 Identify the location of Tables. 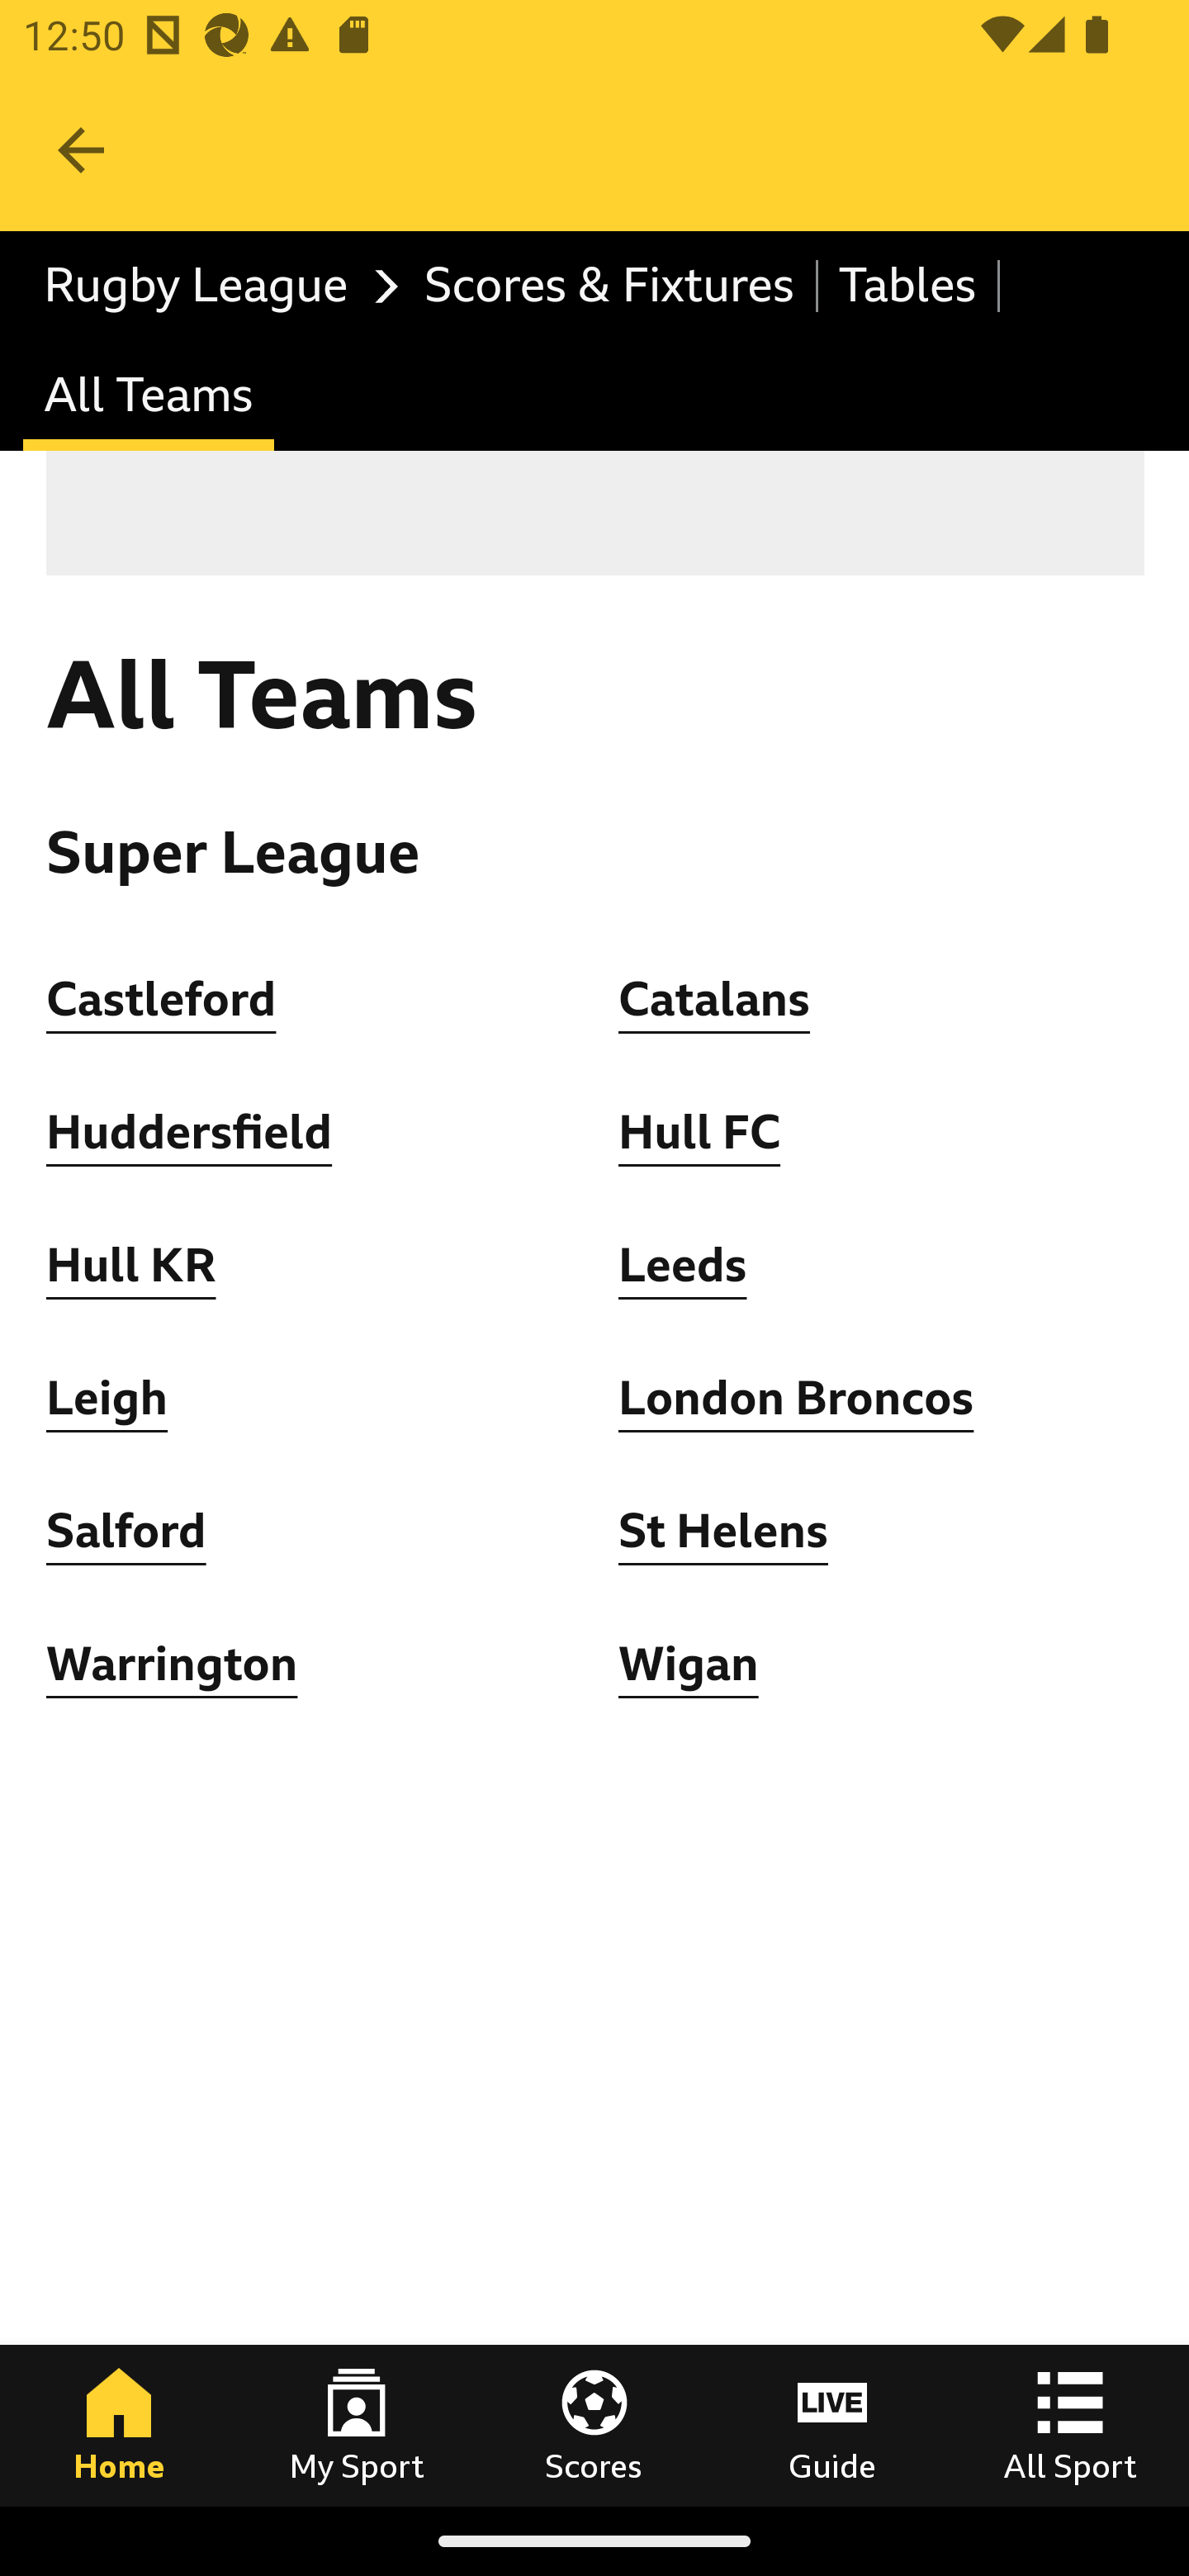
(908, 286).